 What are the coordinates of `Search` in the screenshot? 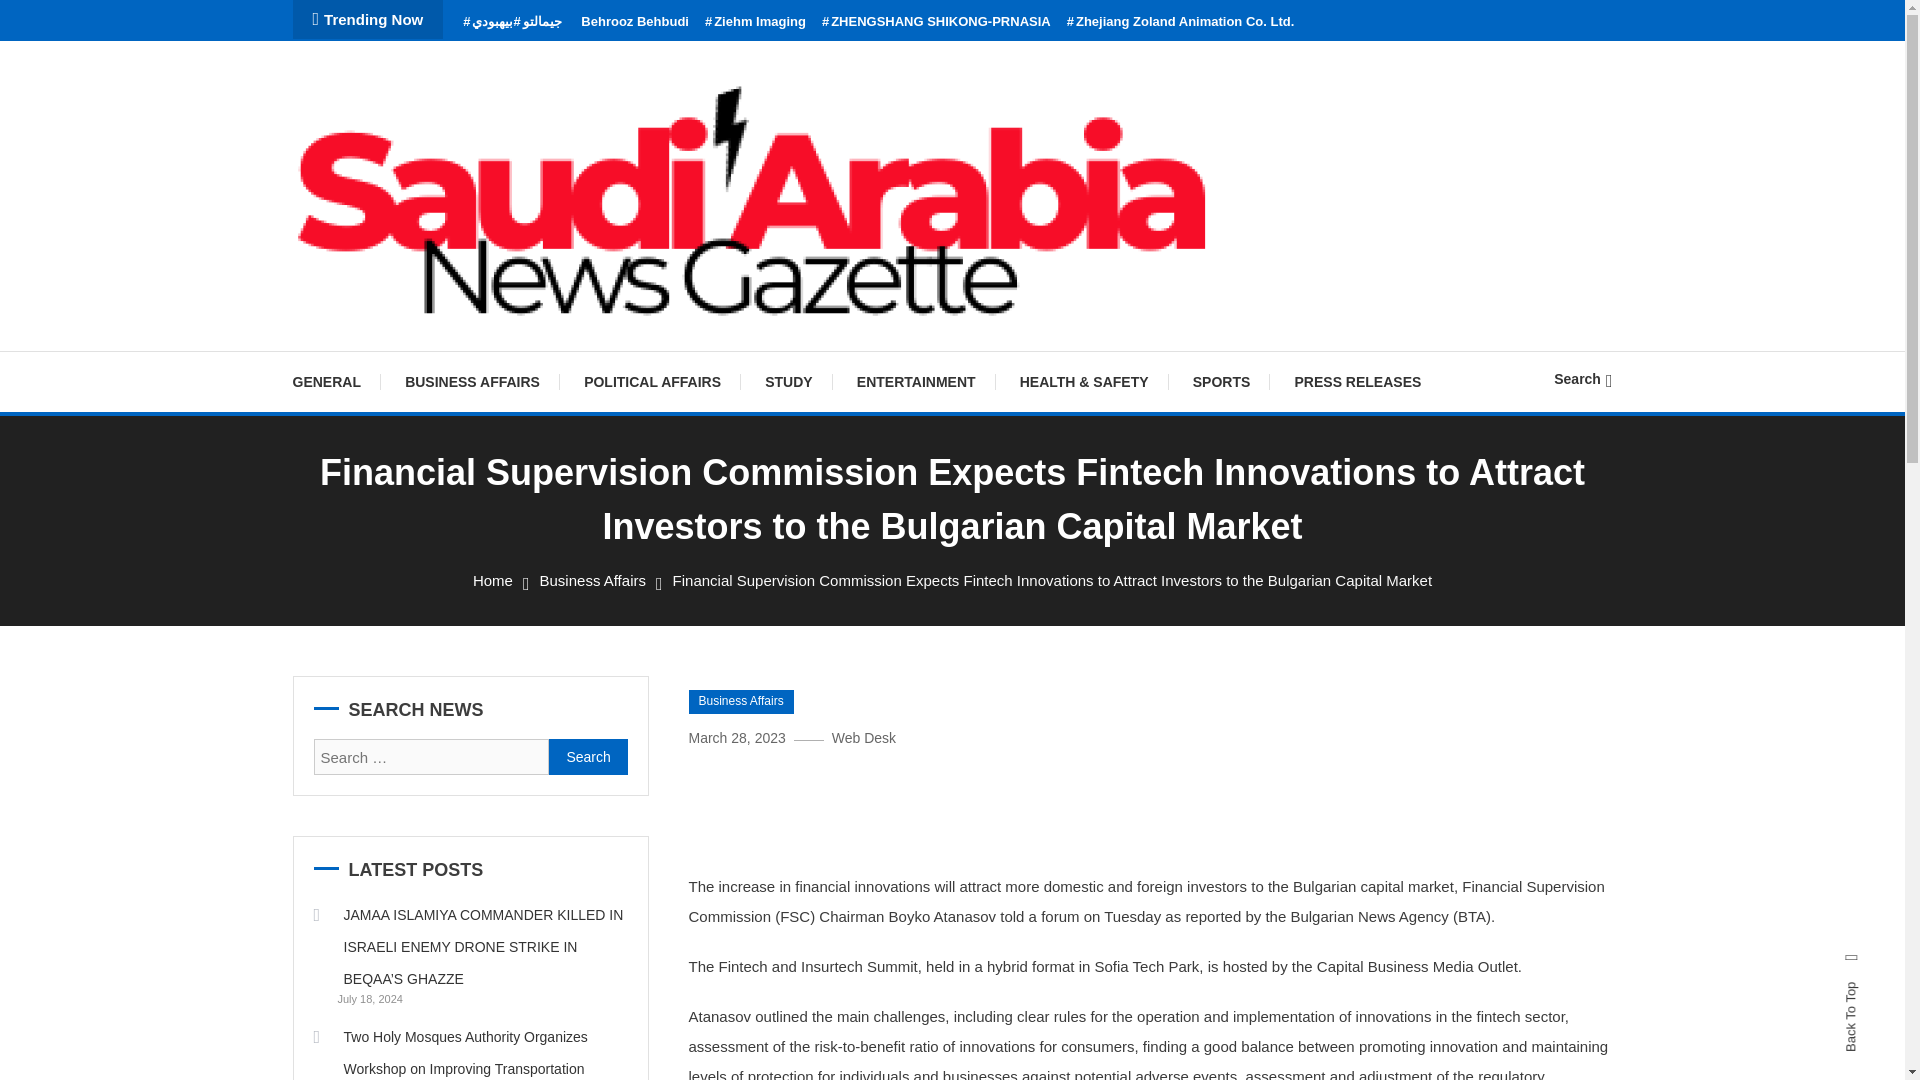 It's located at (1014, 573).